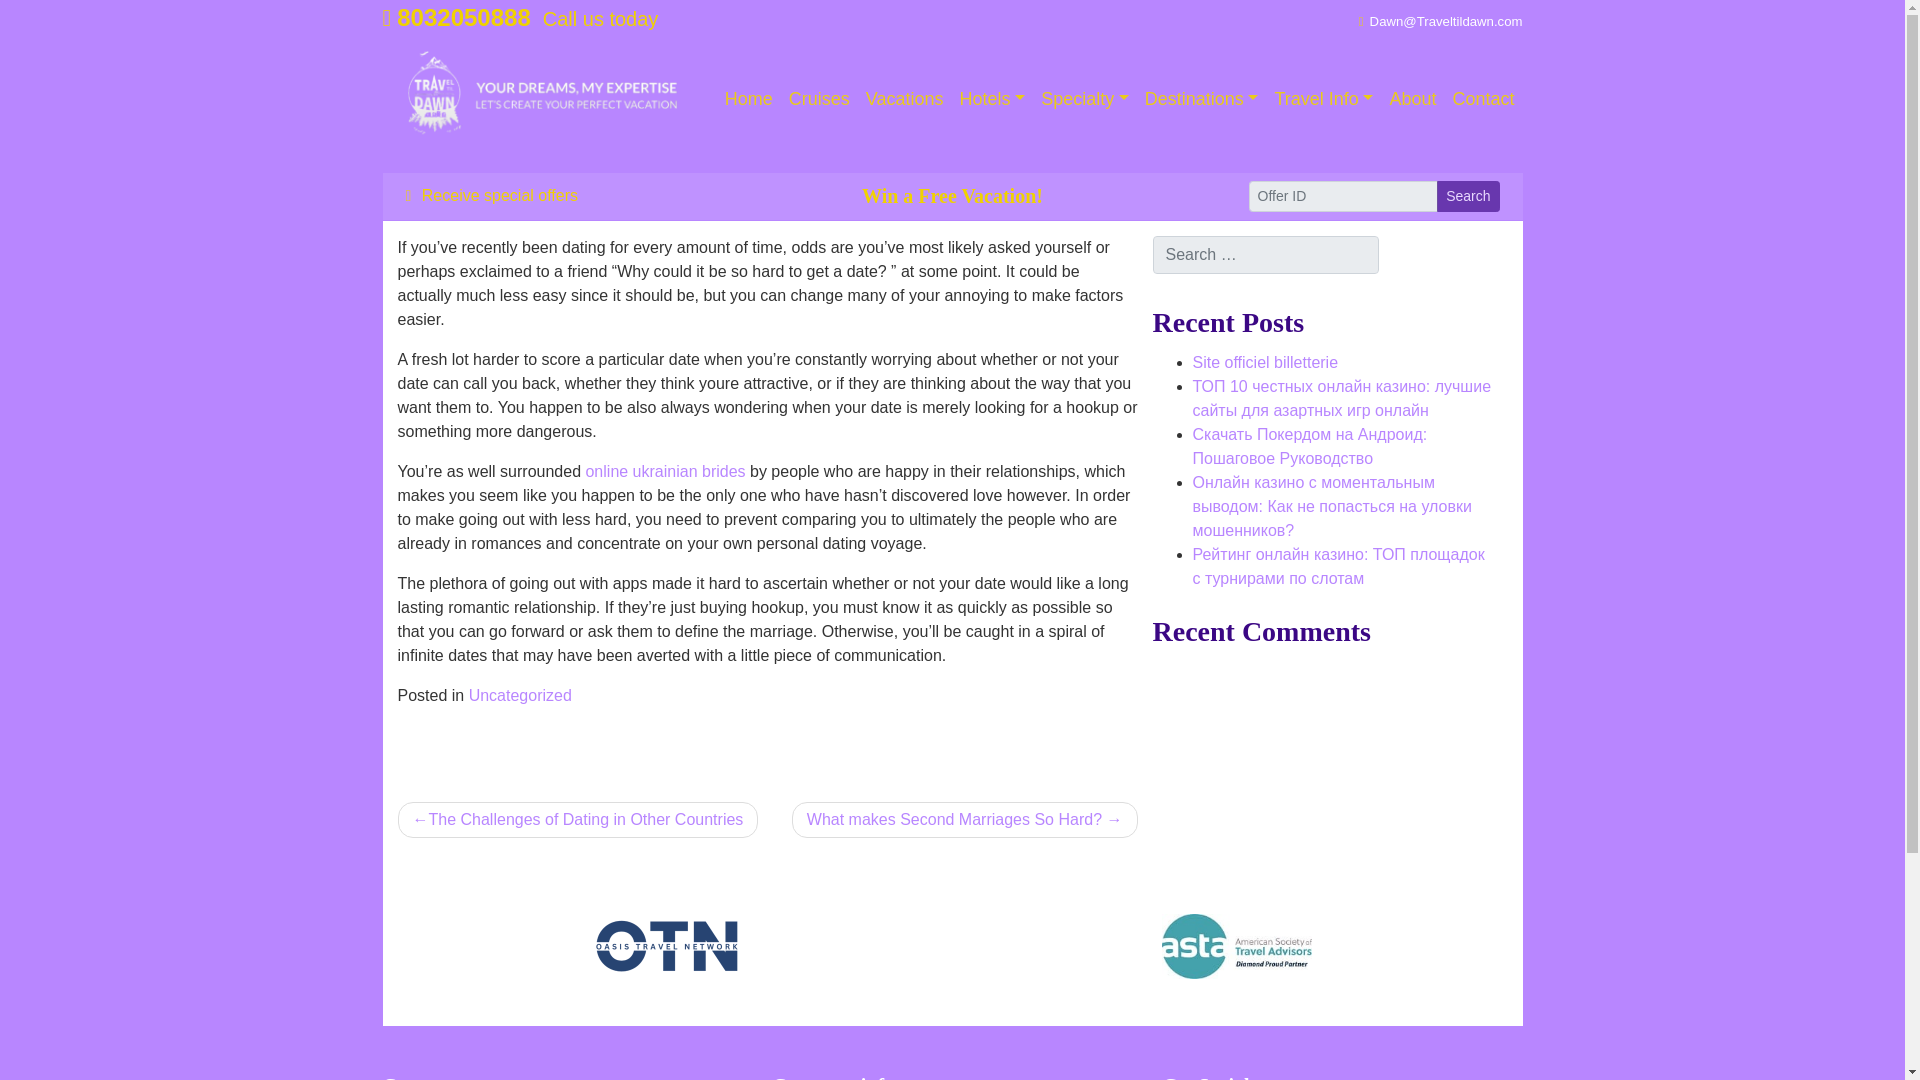  I want to click on Travel Info, so click(1322, 98).